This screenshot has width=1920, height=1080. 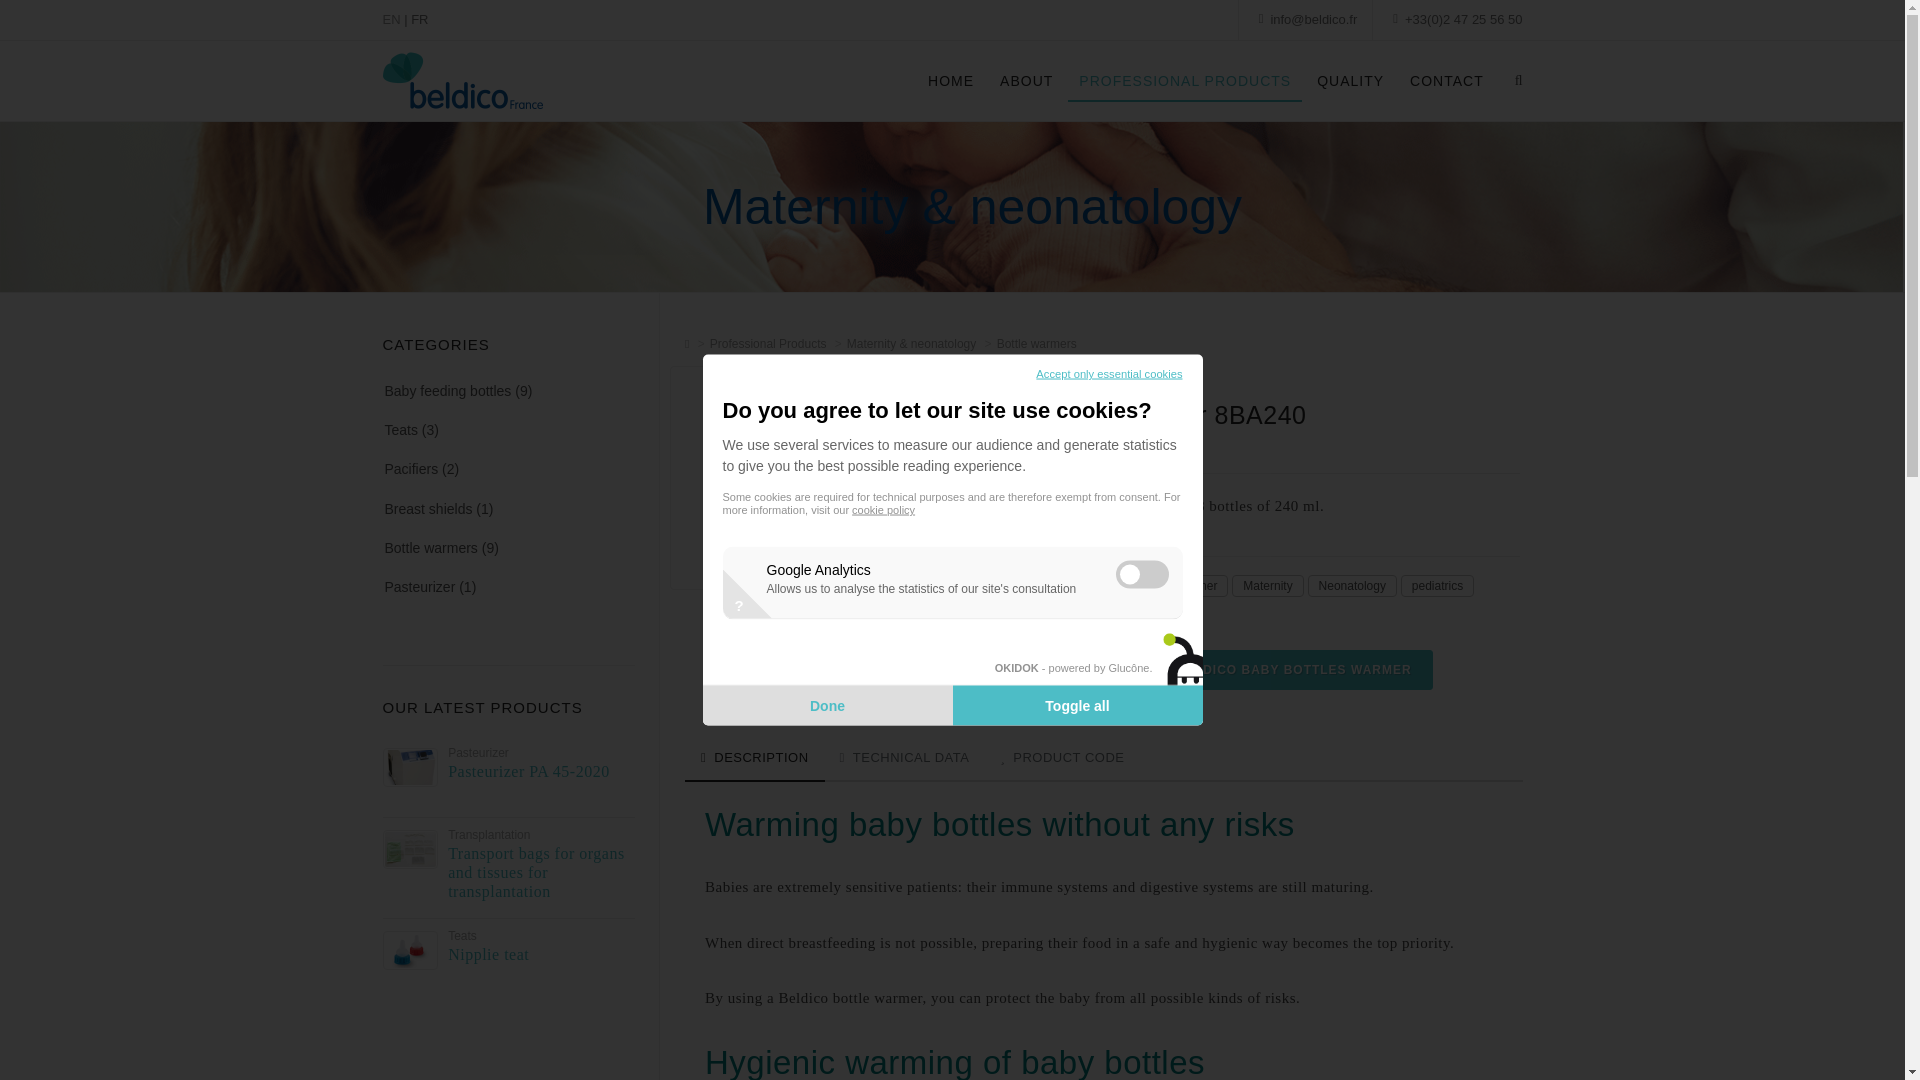 I want to click on HOME, so click(x=950, y=80).